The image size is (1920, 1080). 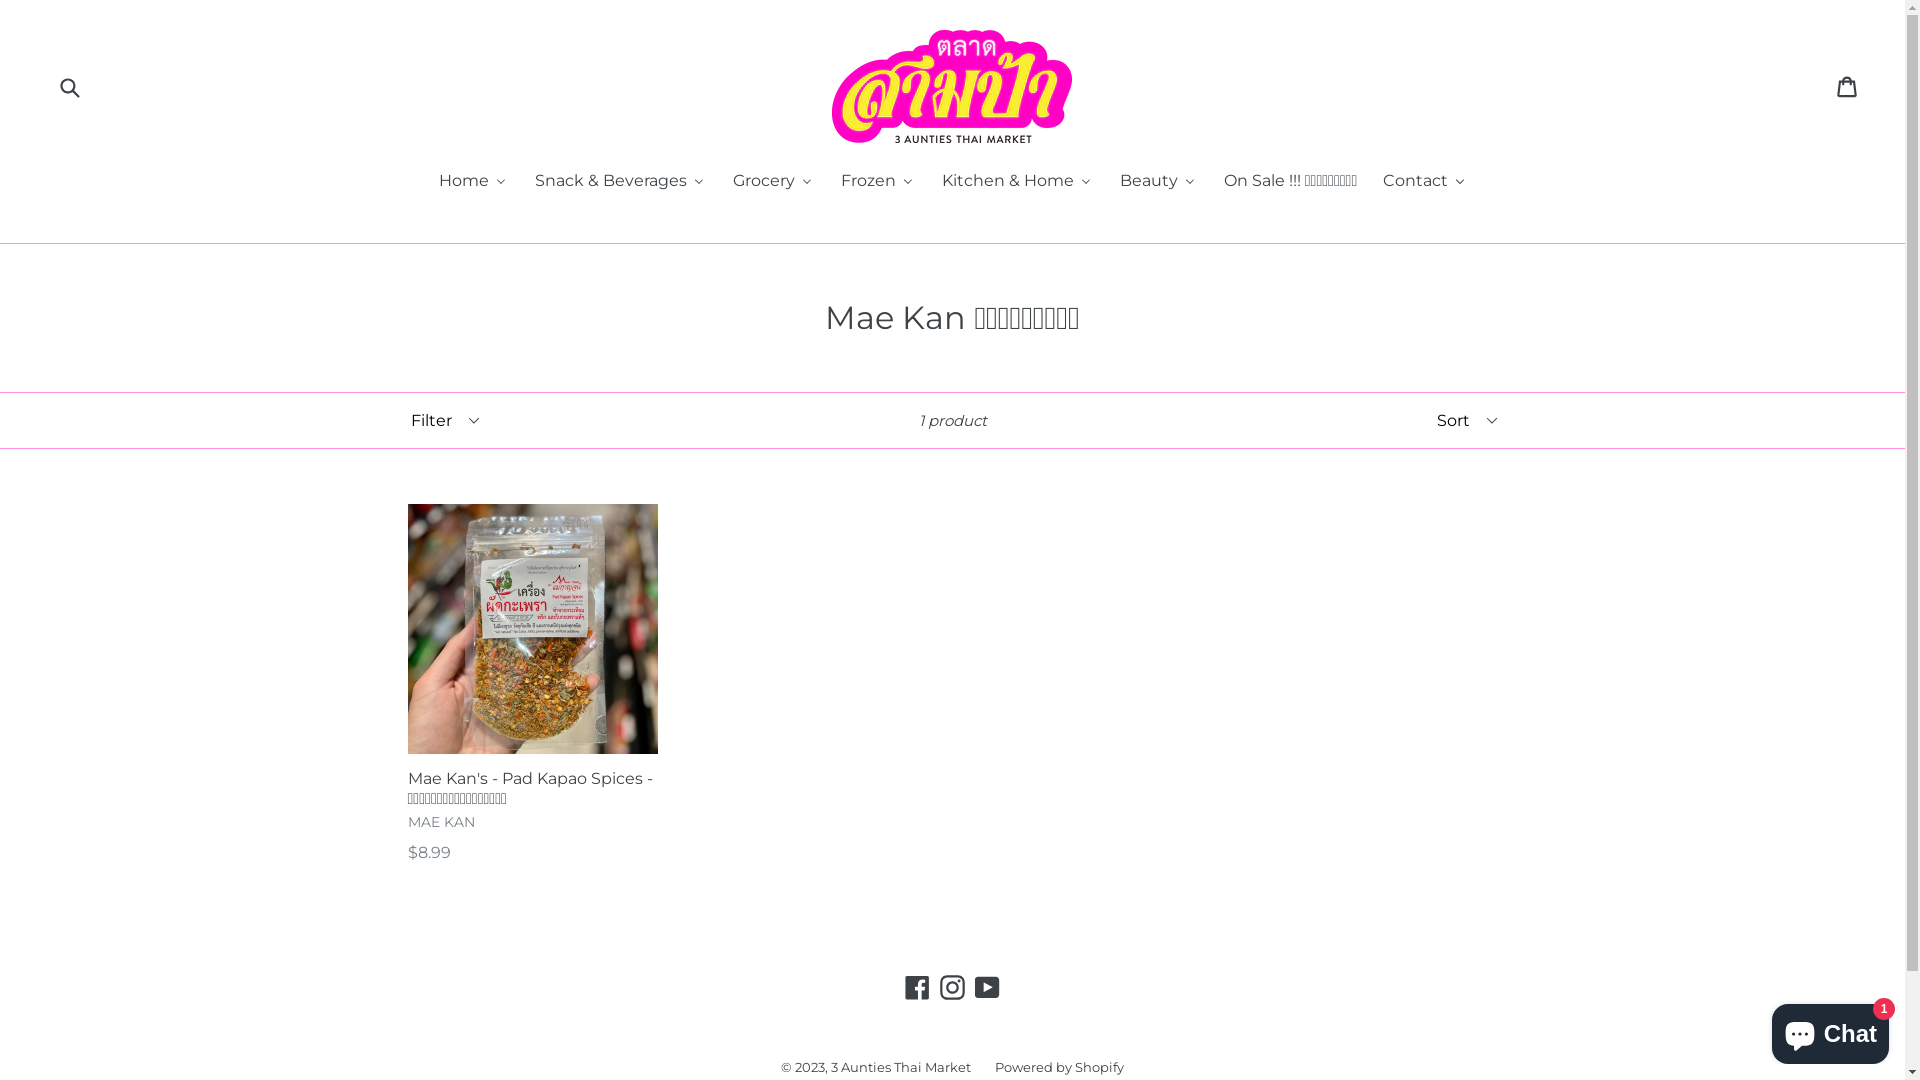 I want to click on Grocery, so click(x=773, y=182).